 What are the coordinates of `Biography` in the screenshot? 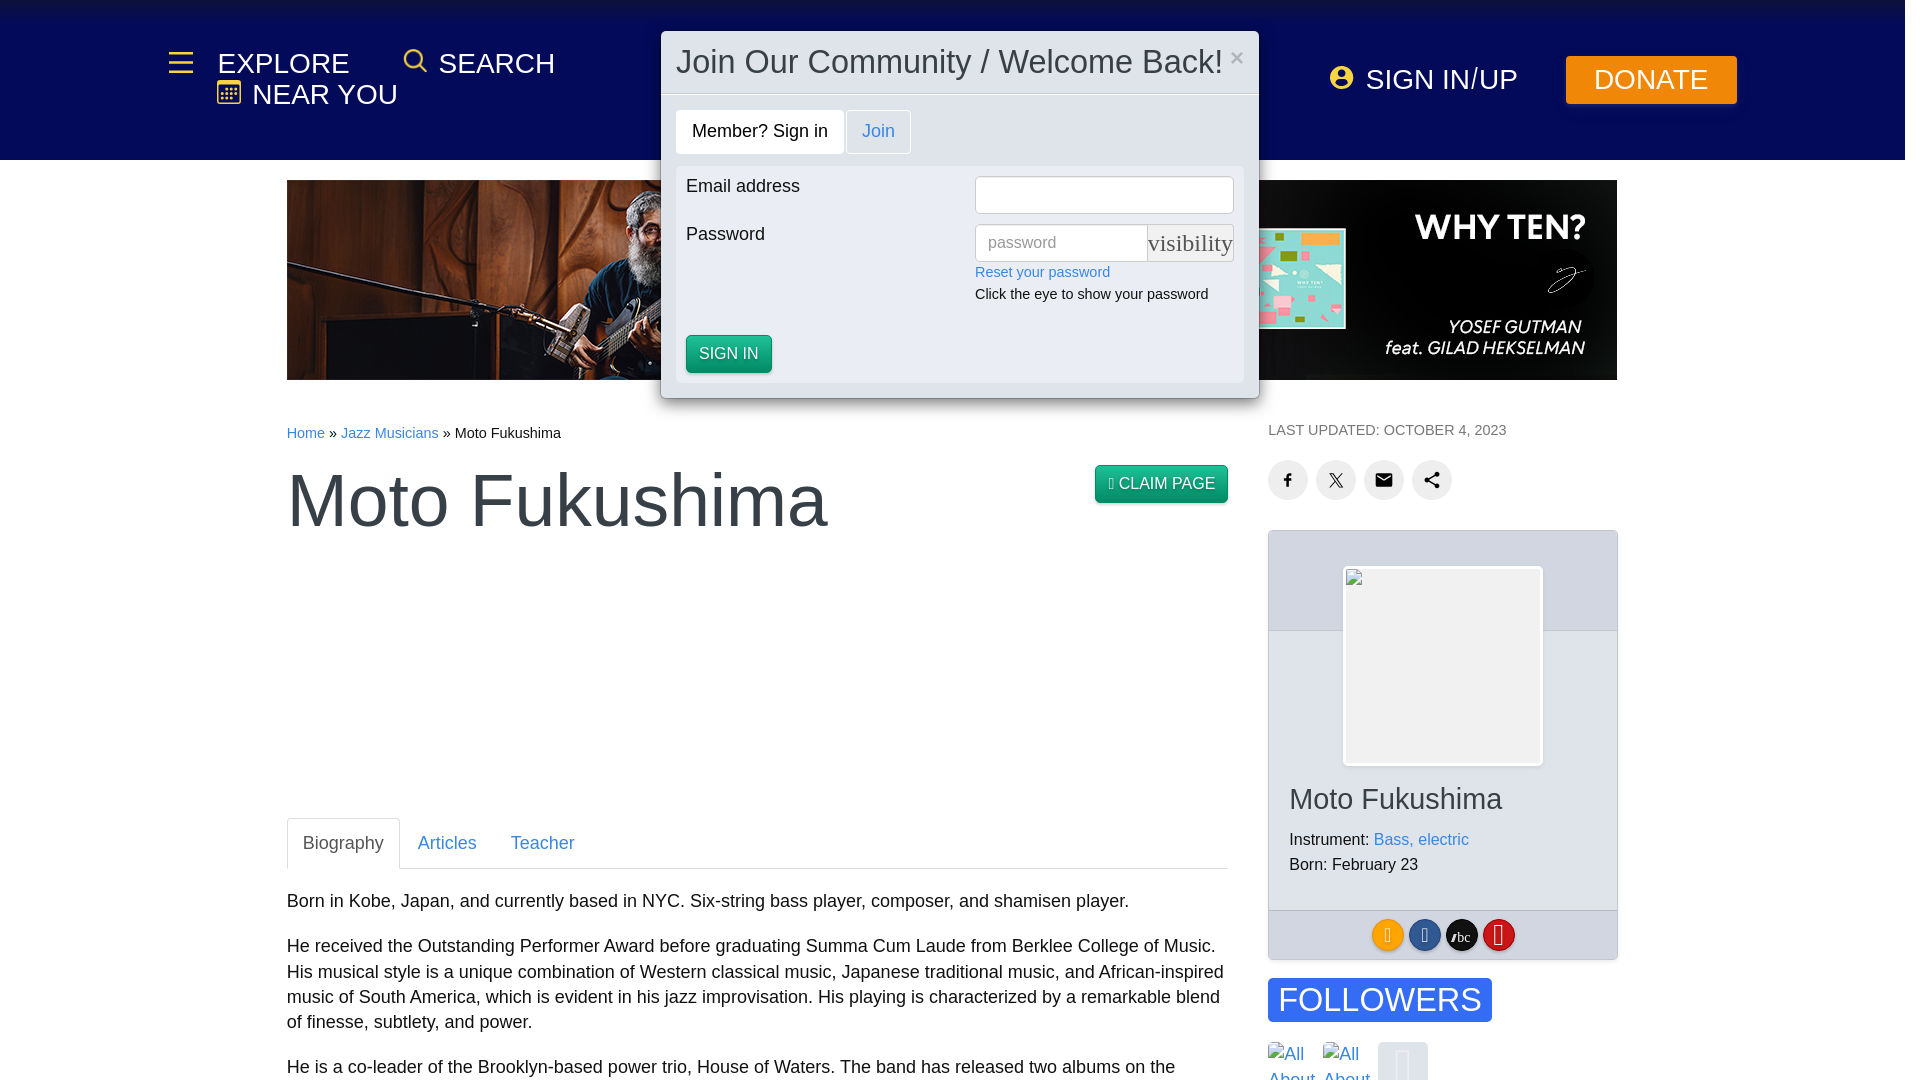 It's located at (342, 843).